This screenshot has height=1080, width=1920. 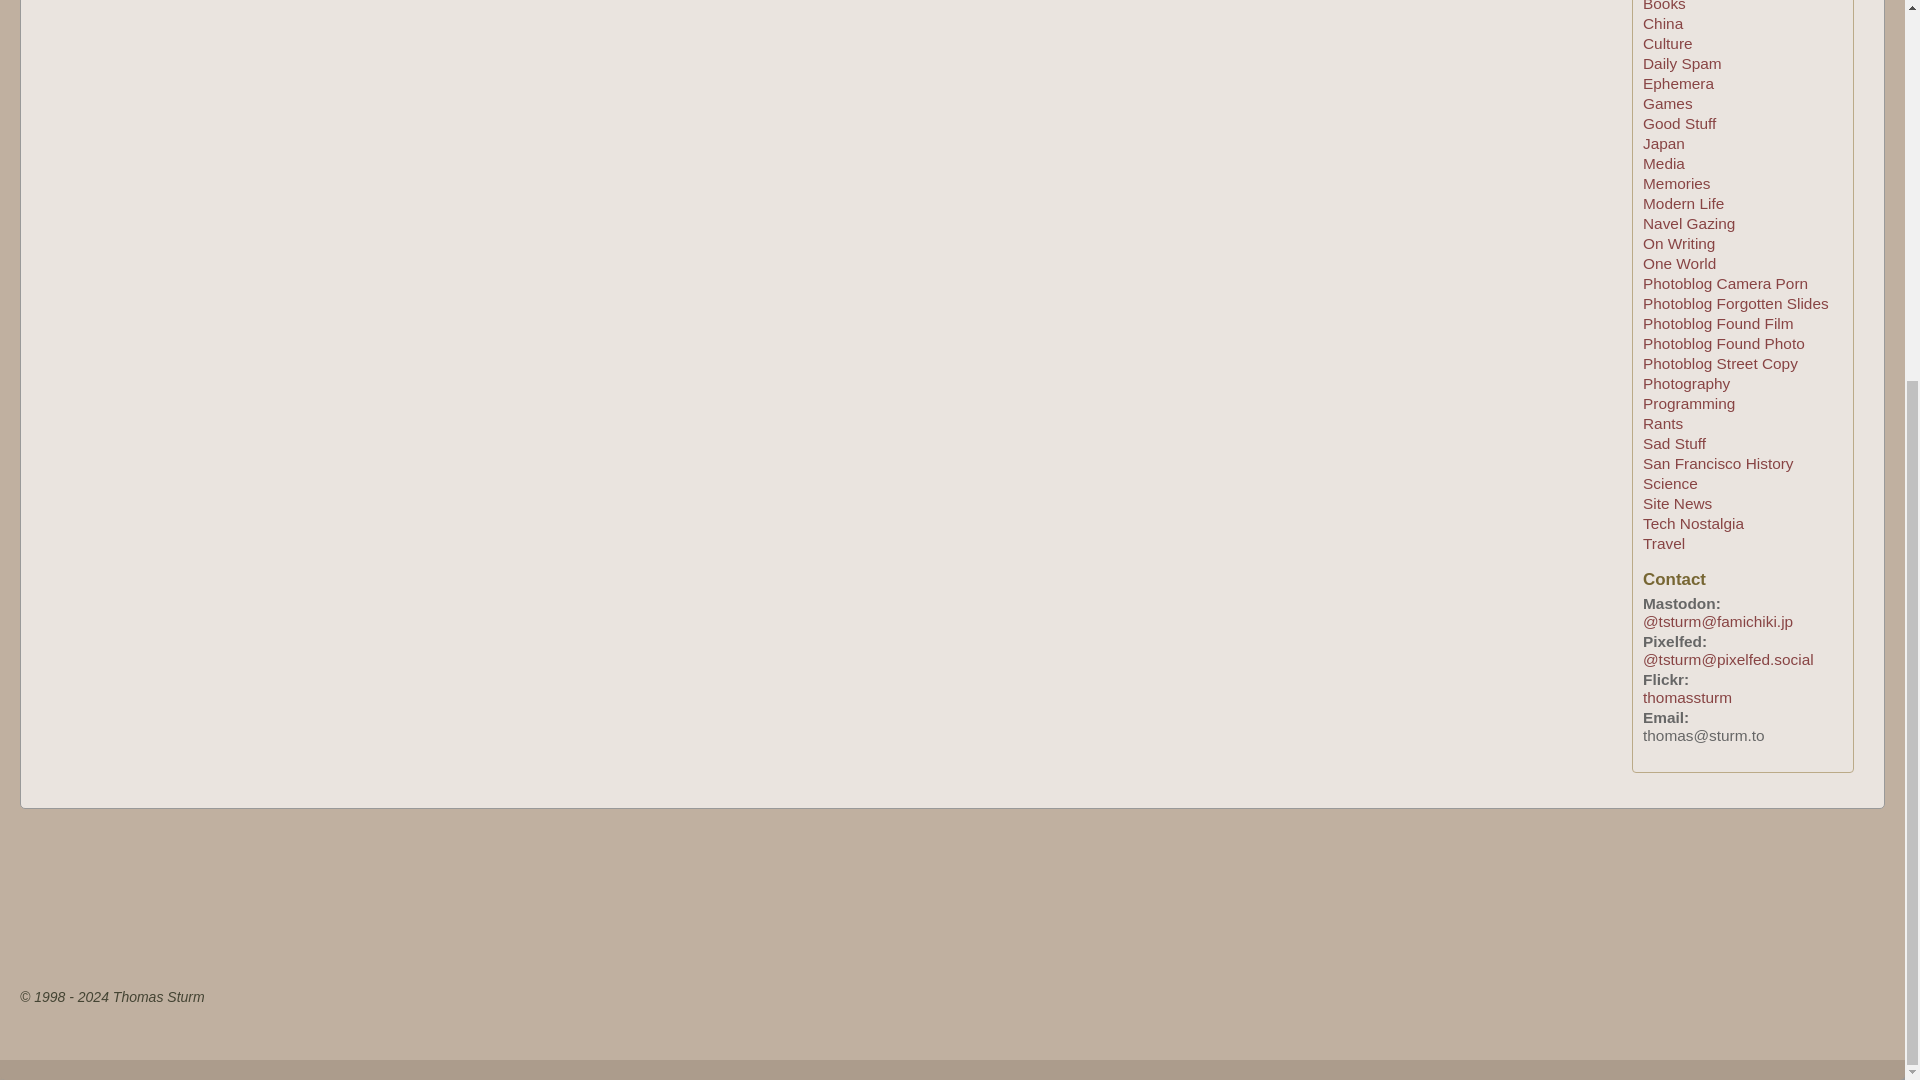 I want to click on Books, so click(x=1664, y=6).